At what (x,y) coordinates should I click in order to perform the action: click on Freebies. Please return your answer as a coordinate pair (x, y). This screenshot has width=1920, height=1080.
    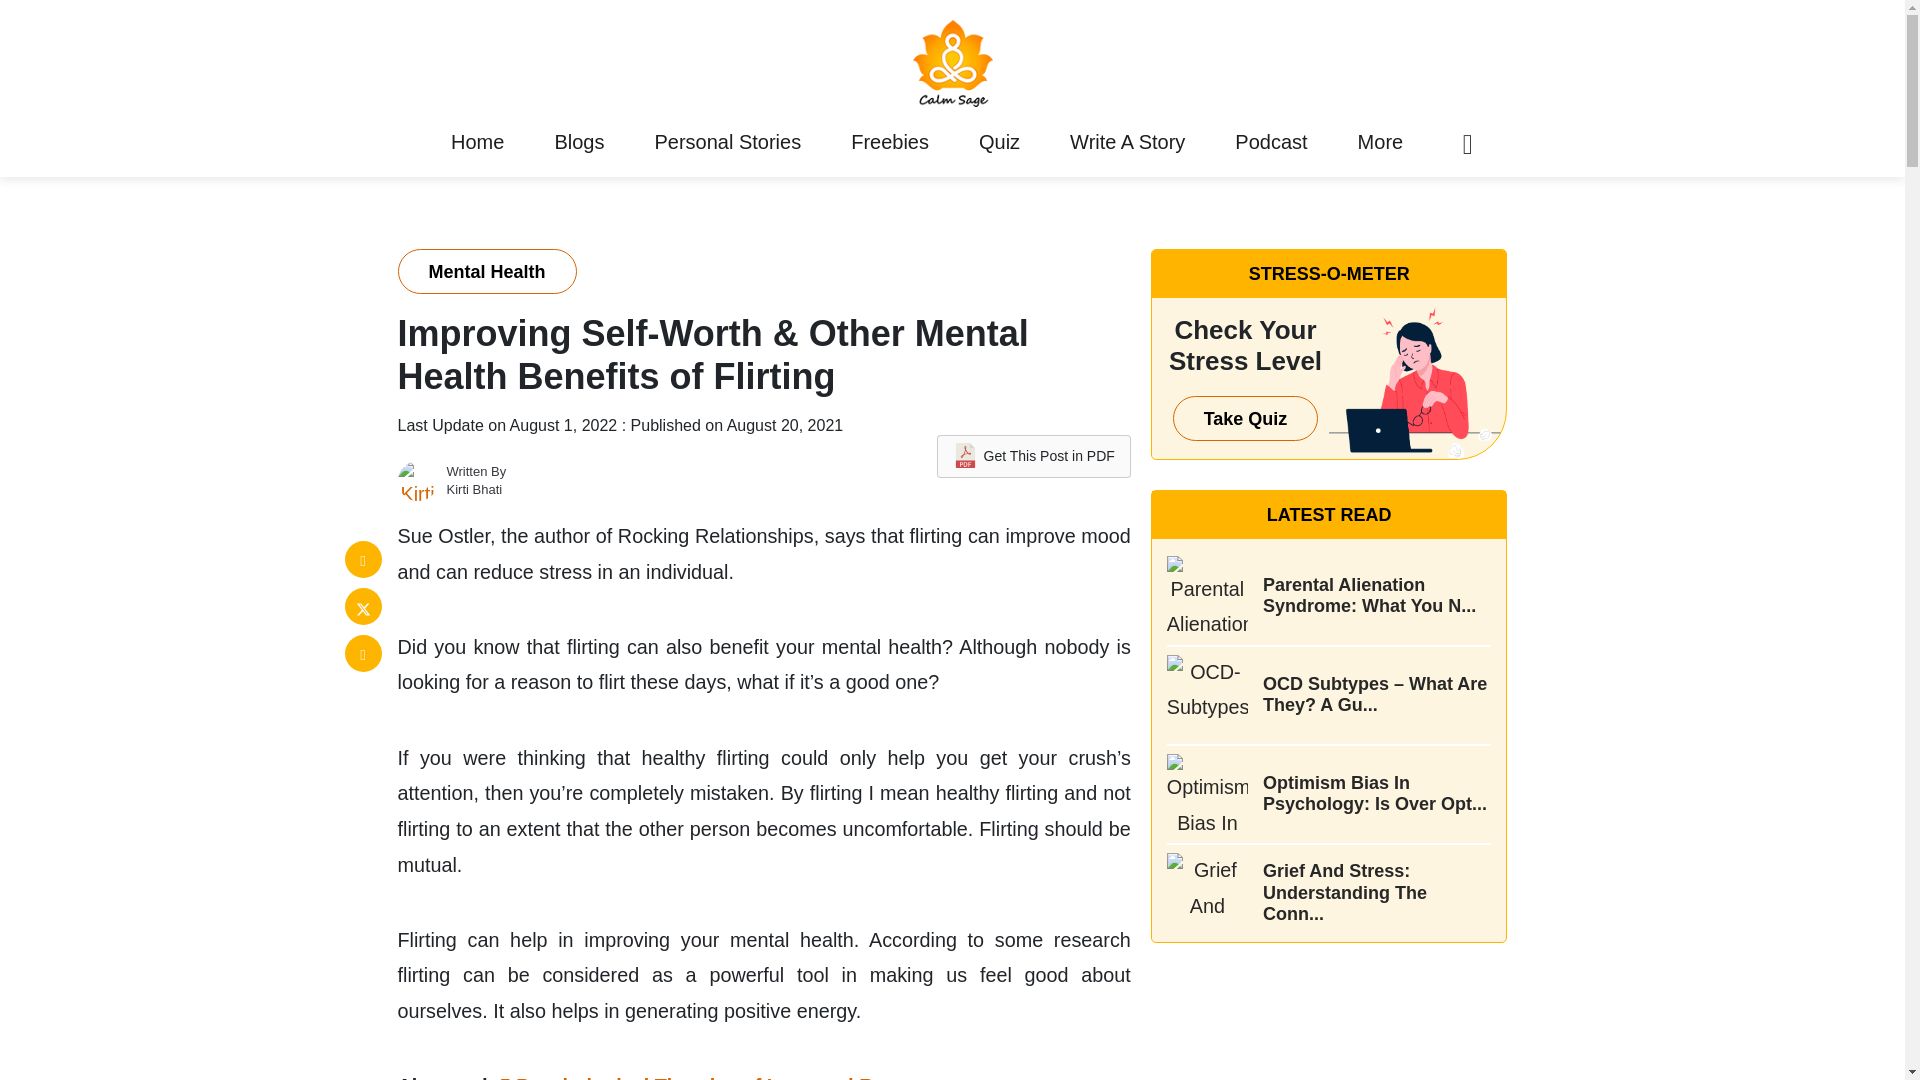
    Looking at the image, I should click on (890, 142).